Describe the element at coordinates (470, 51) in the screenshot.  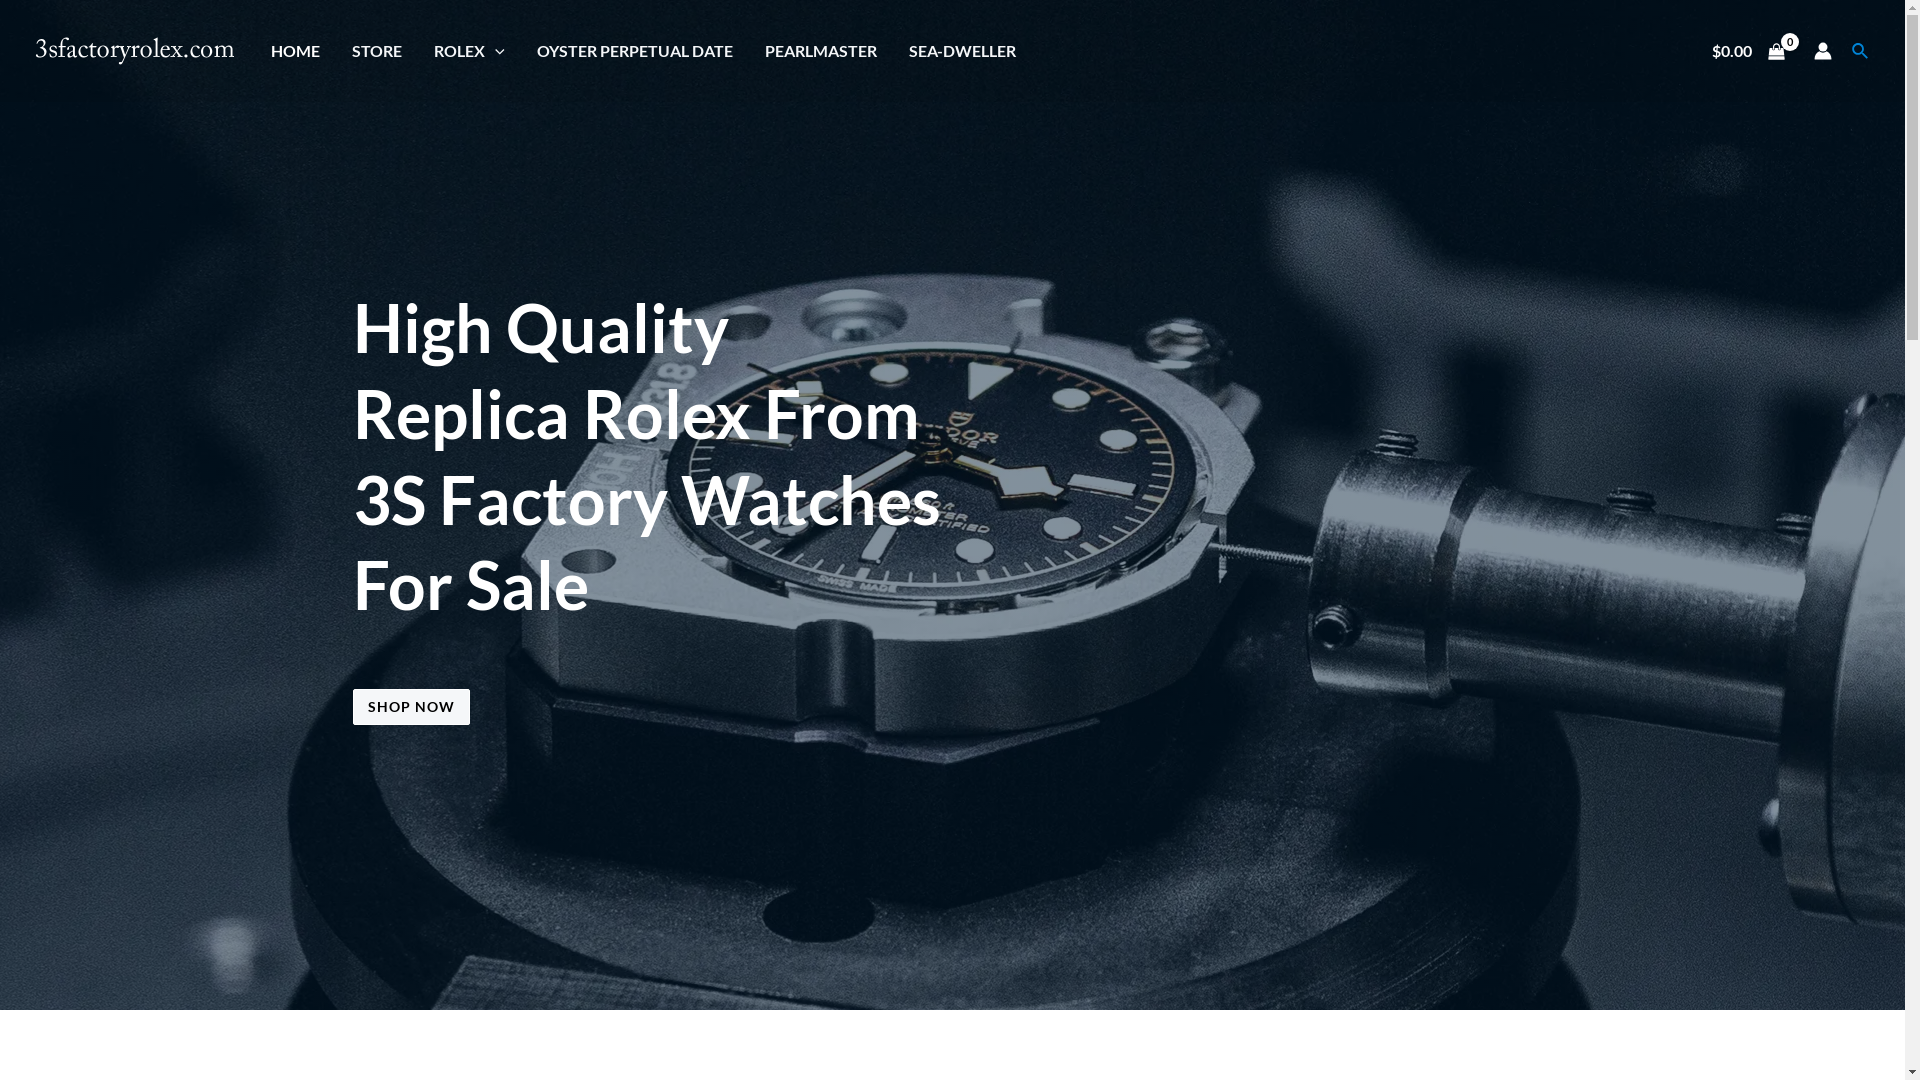
I see `ROLEX` at that location.